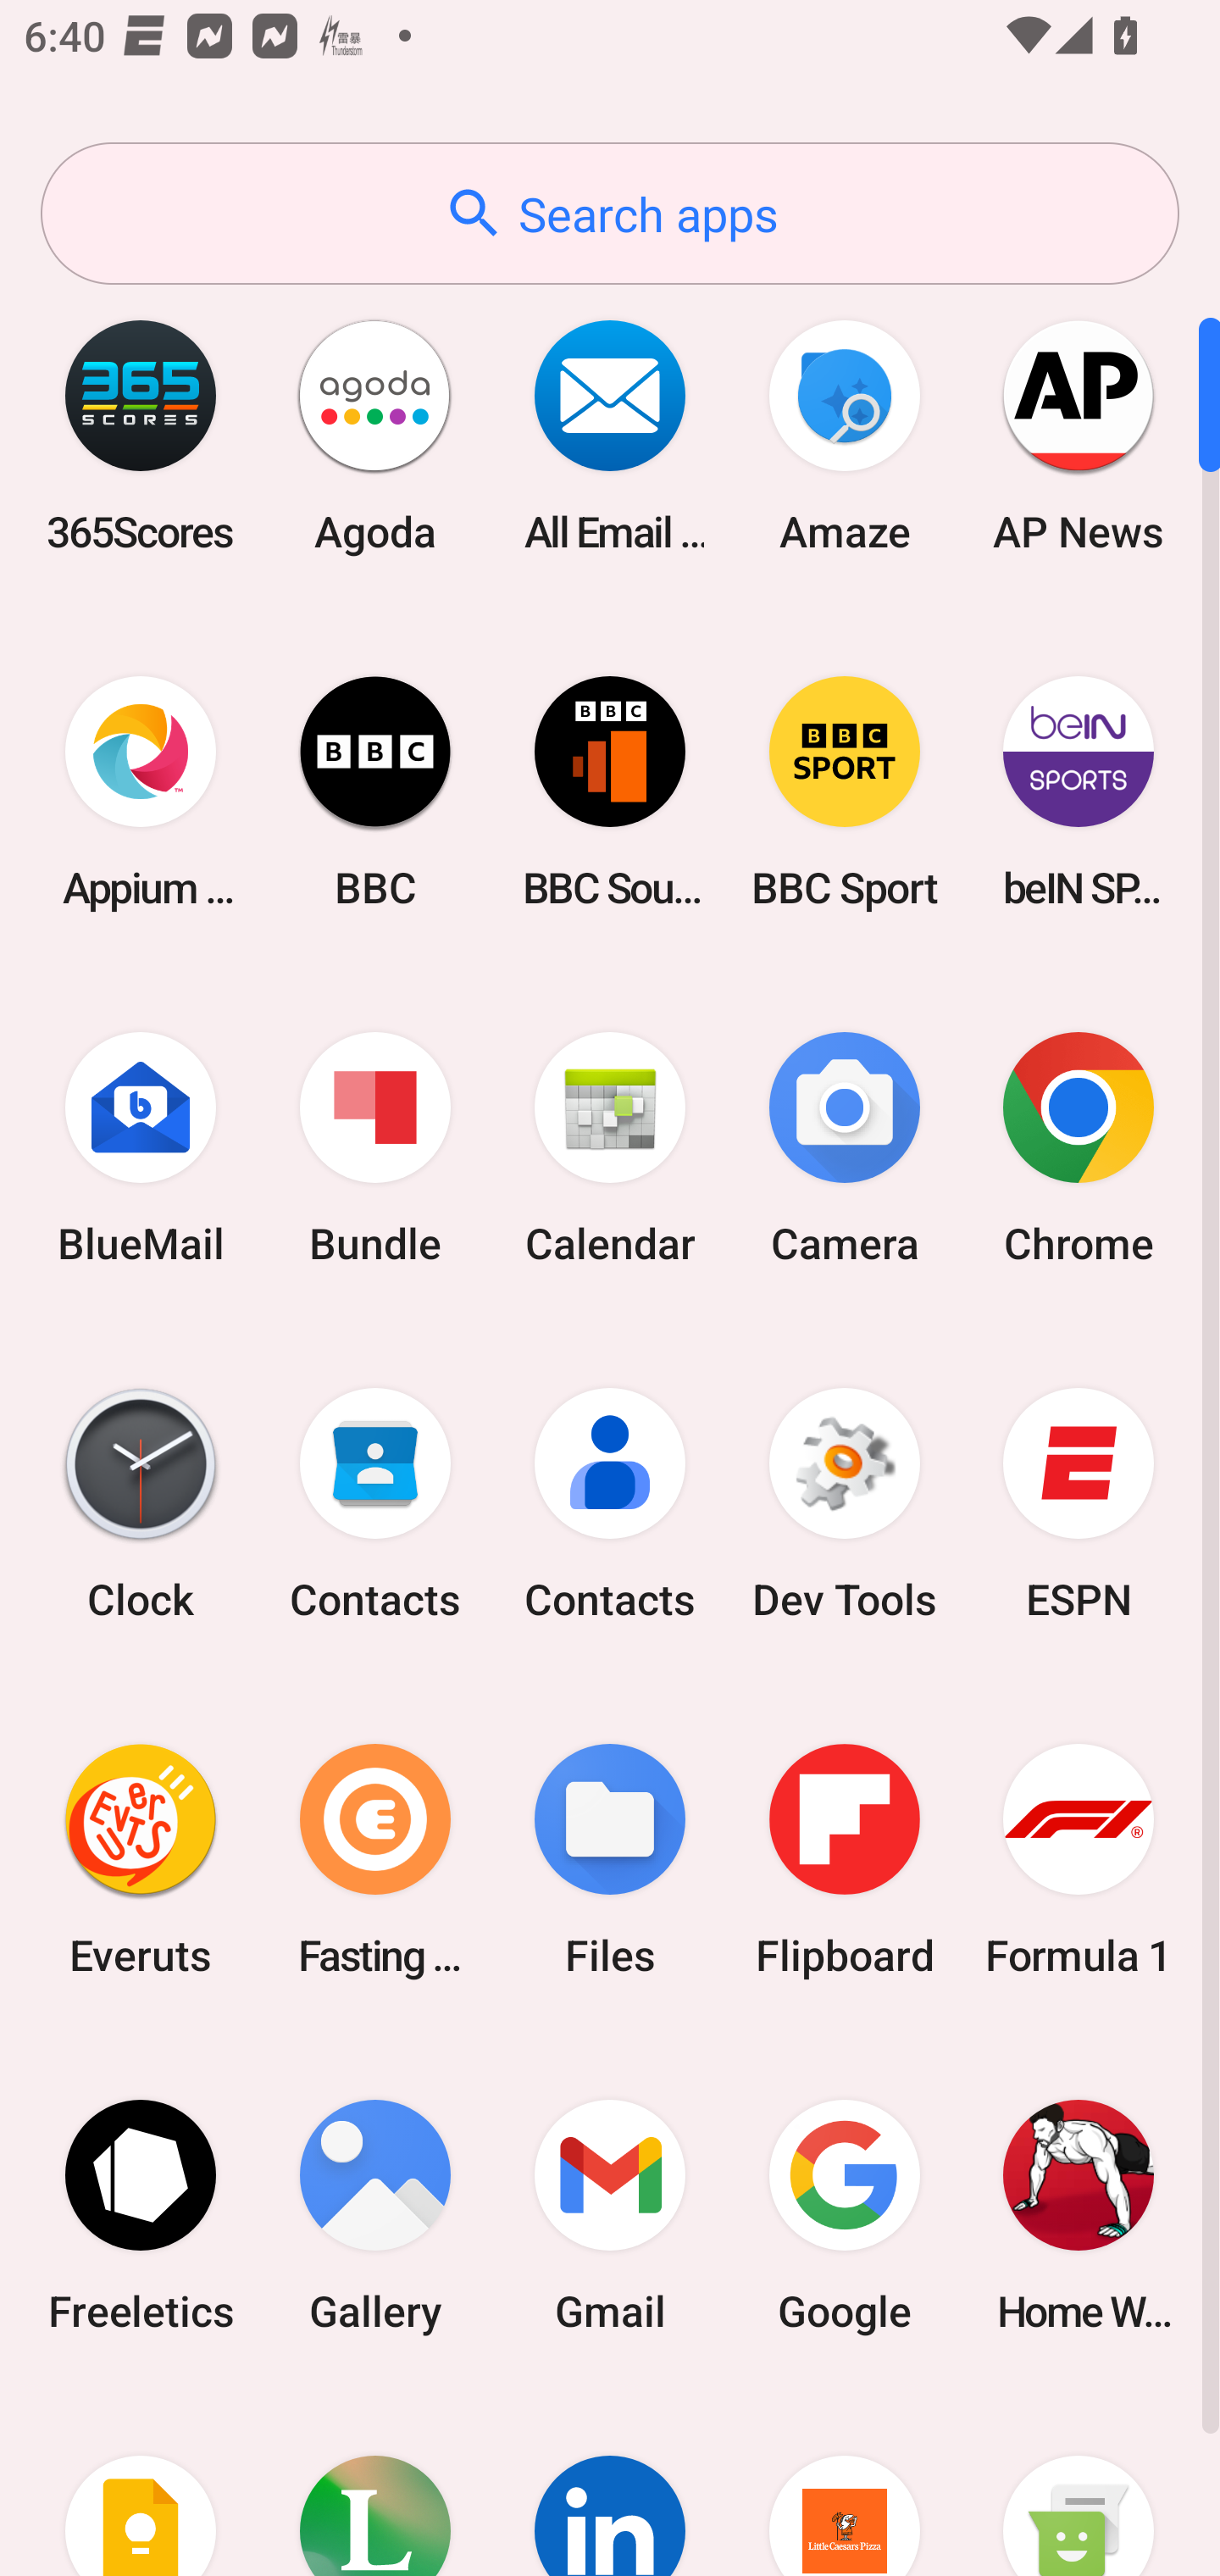 This screenshot has height=2576, width=1220. Describe the element at coordinates (1079, 2215) in the screenshot. I see `Home Workout` at that location.